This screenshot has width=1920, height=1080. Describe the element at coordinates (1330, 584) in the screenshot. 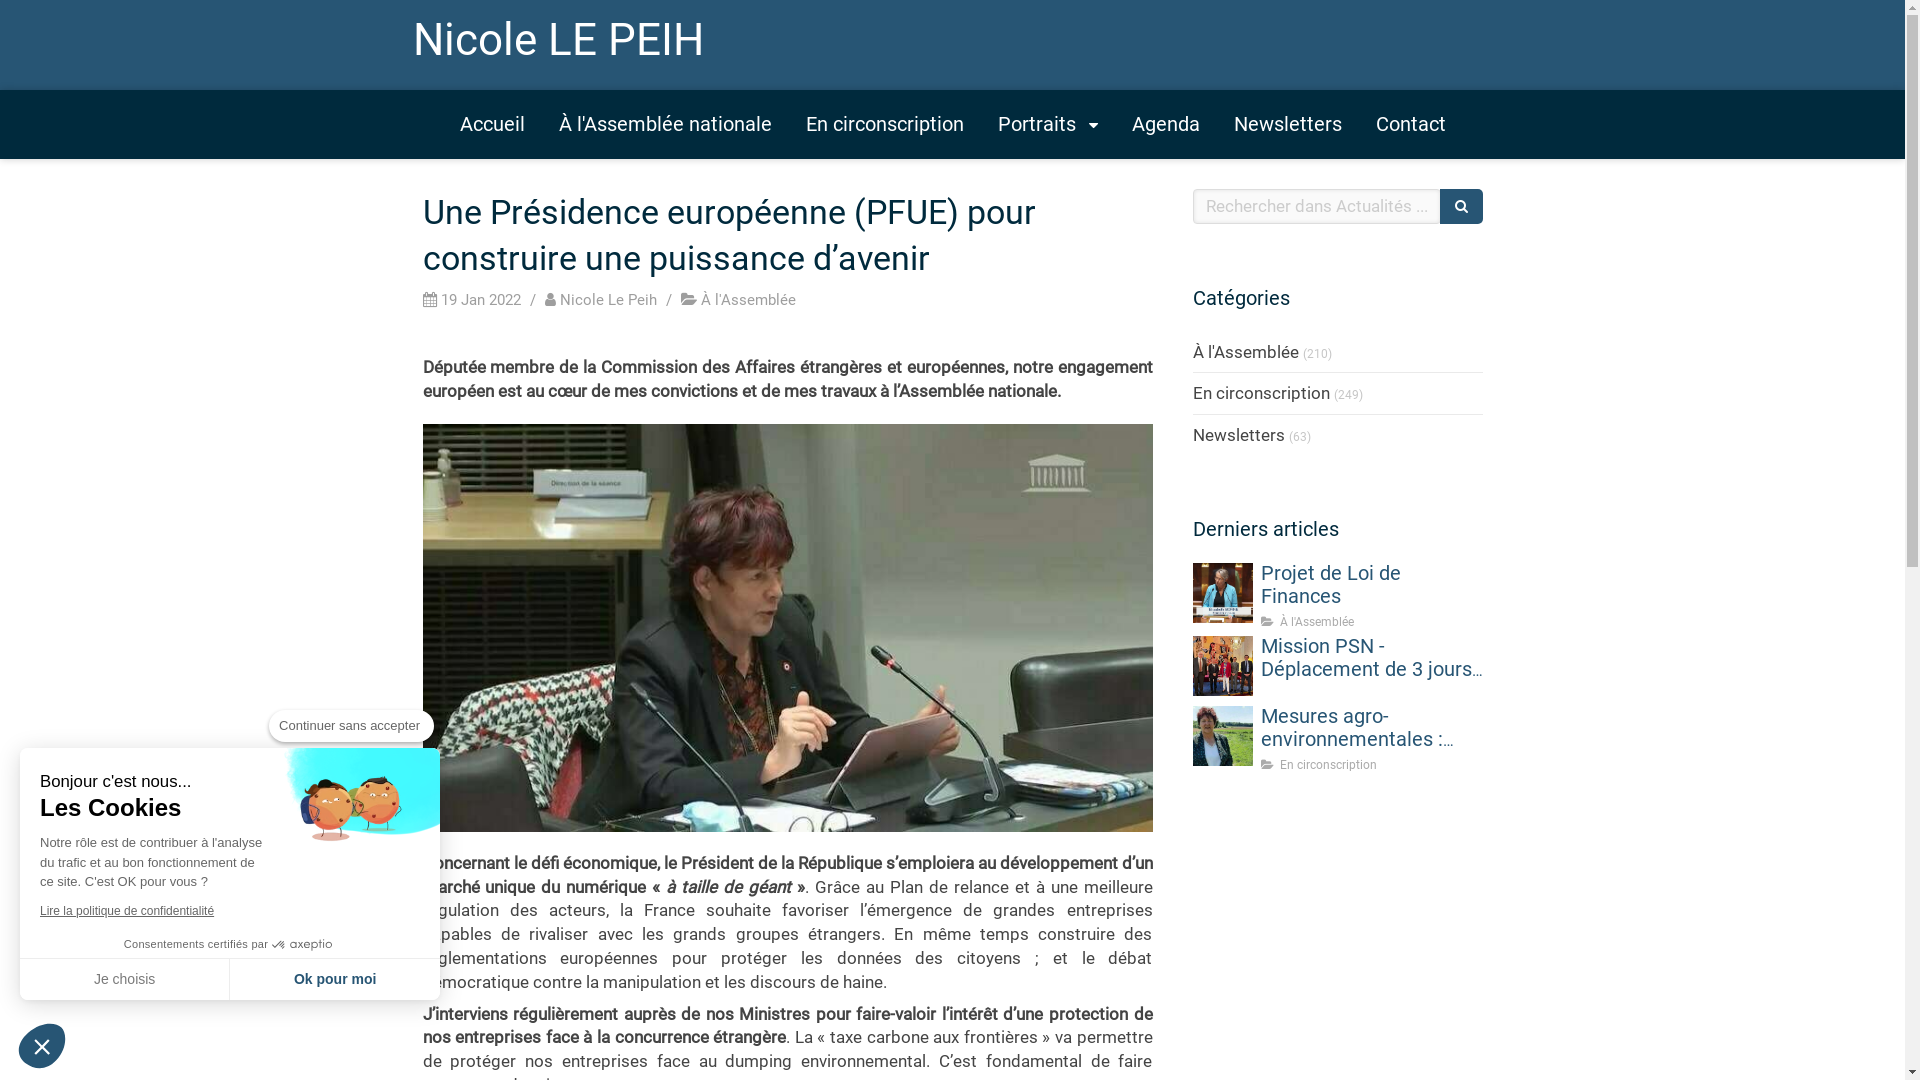

I see `Projet de Loi de Finances` at that location.